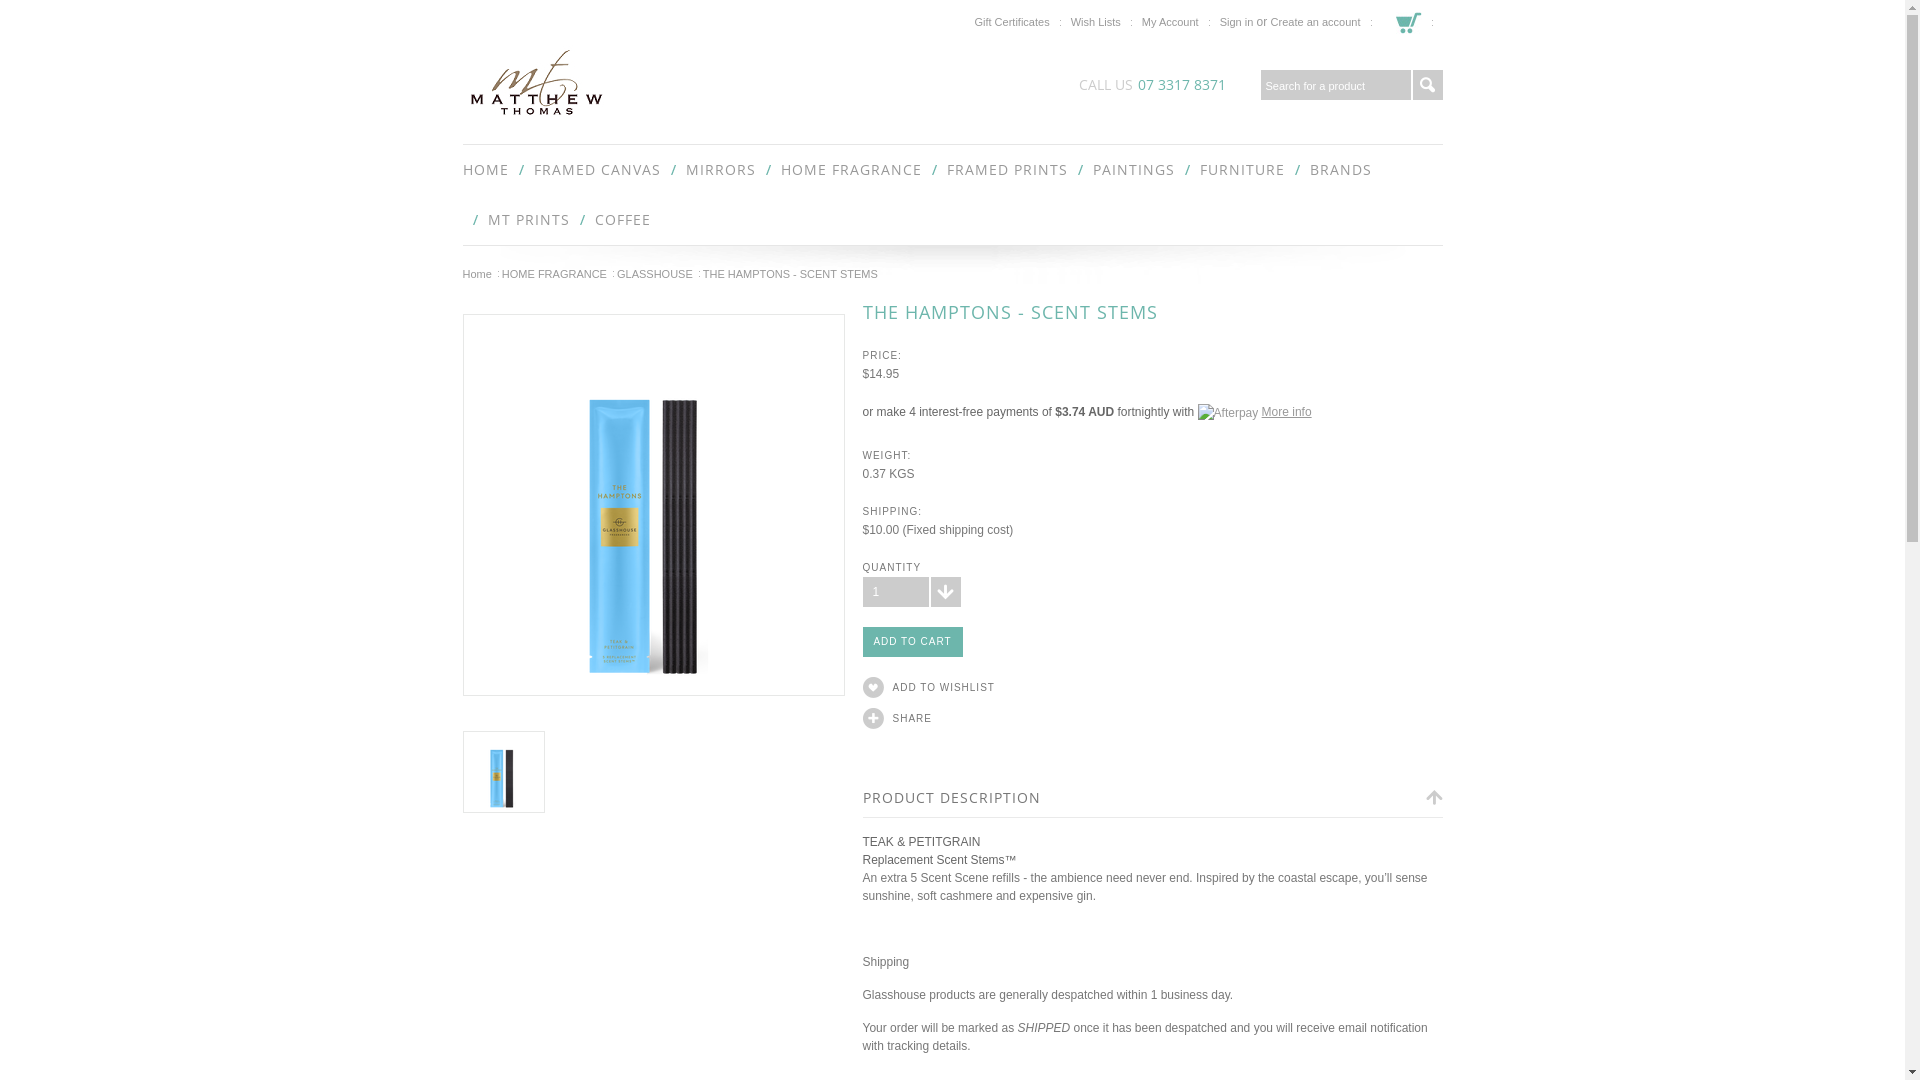  I want to click on PAINTINGS, so click(1133, 170).